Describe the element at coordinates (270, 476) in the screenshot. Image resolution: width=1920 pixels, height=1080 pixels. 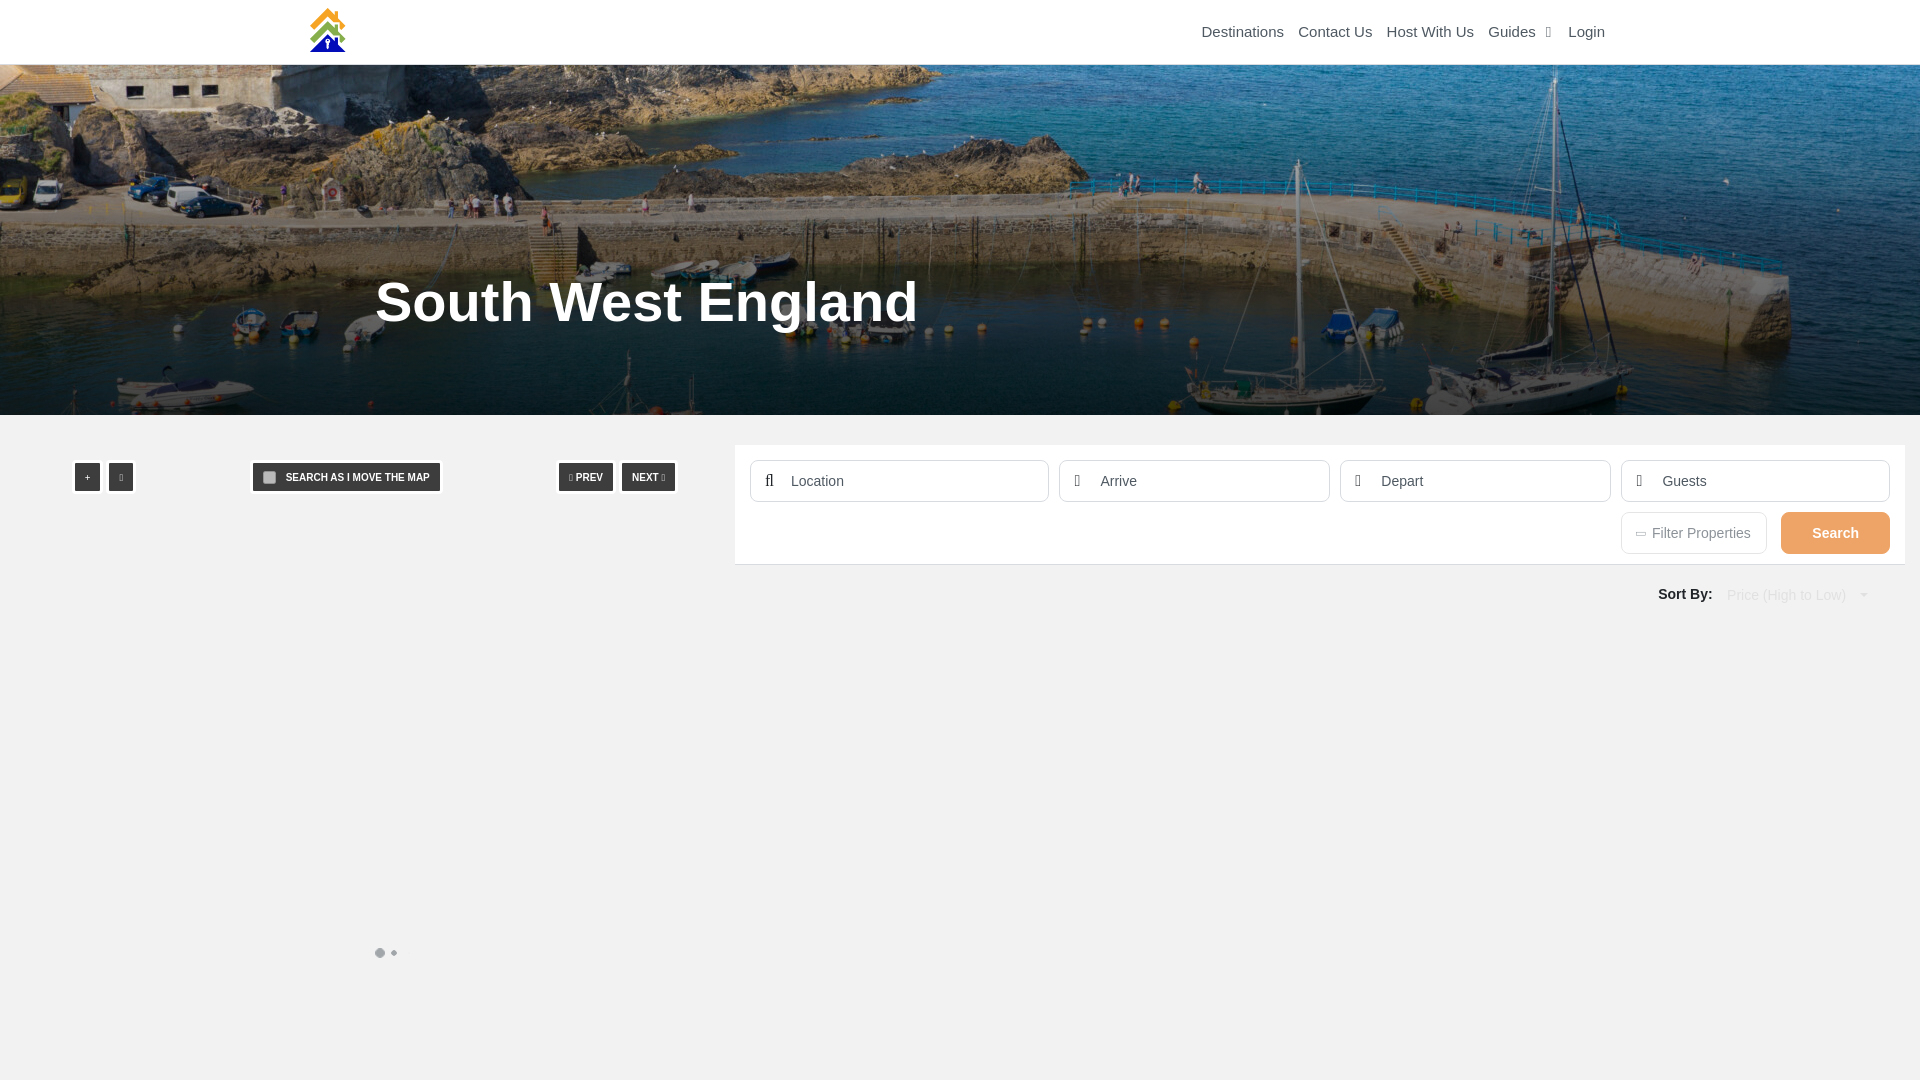
I see `on` at that location.